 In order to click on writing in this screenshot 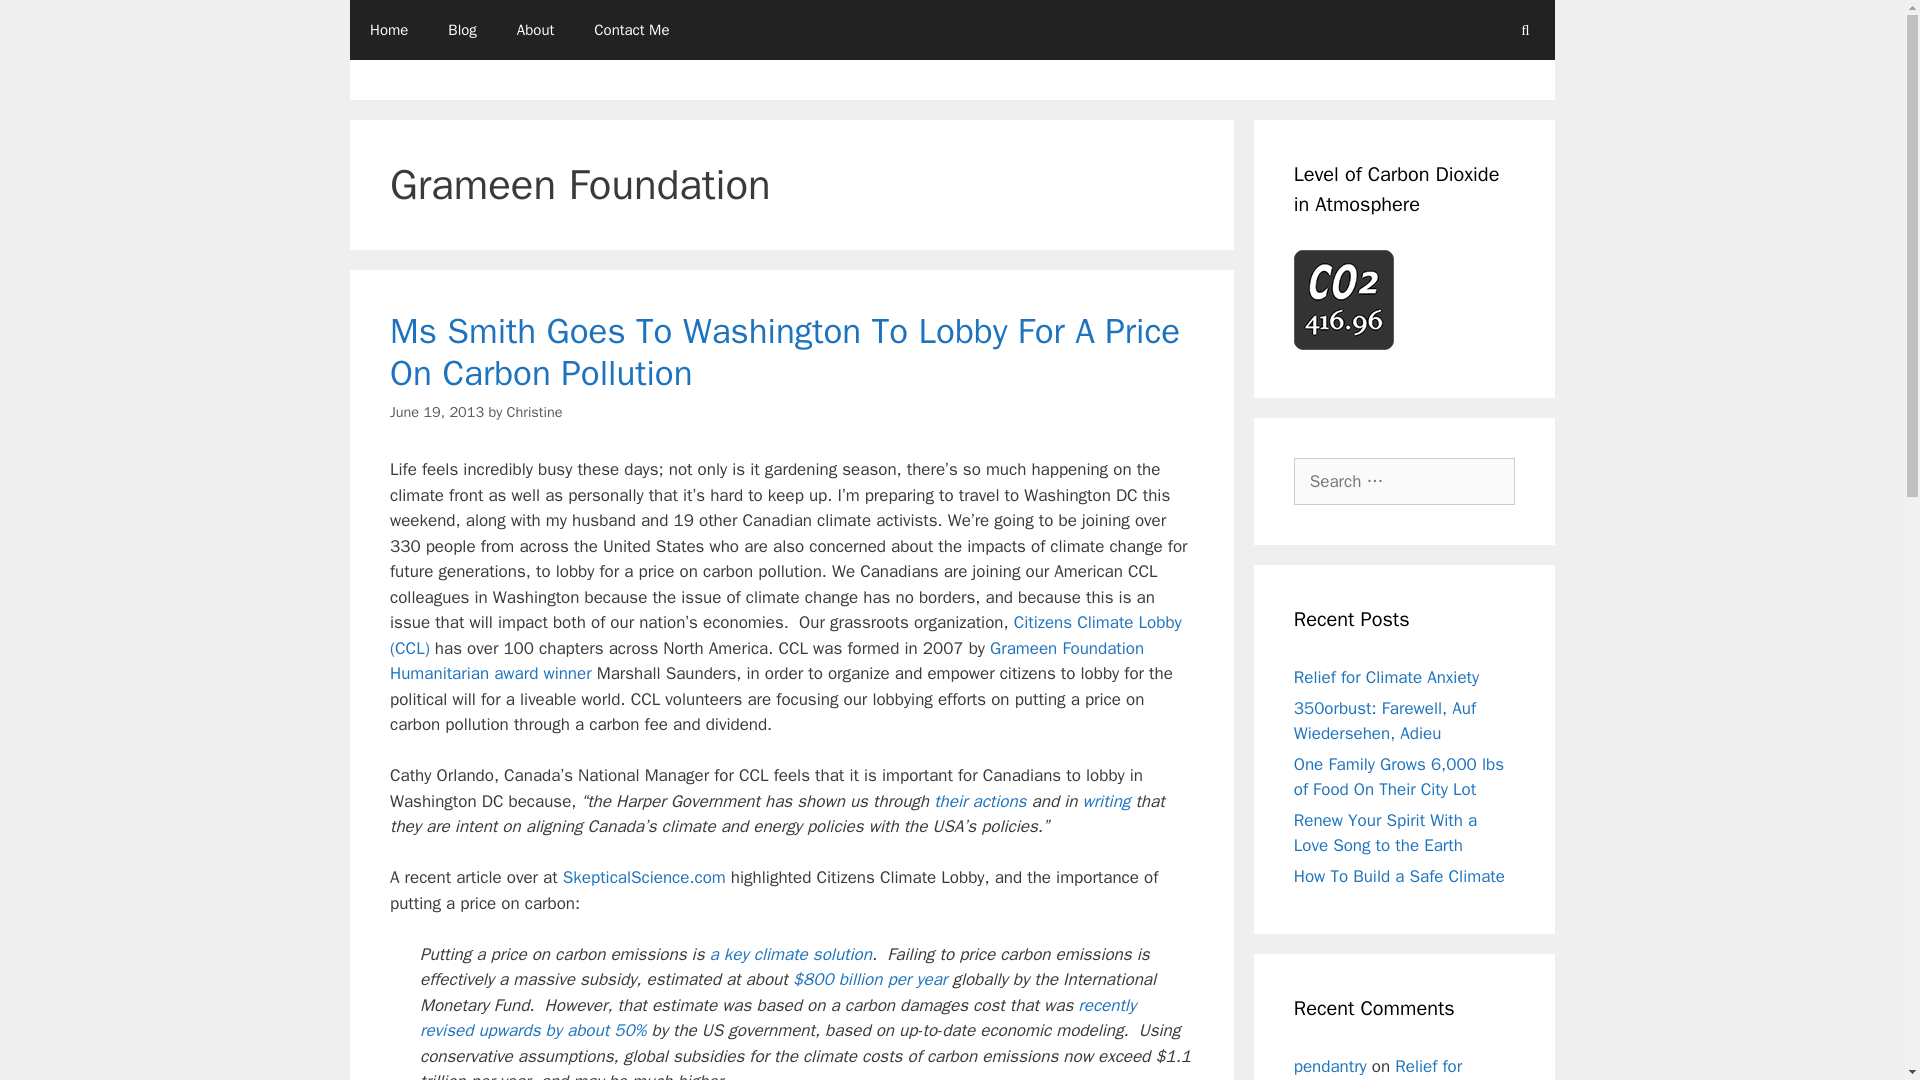, I will do `click(1106, 801)`.